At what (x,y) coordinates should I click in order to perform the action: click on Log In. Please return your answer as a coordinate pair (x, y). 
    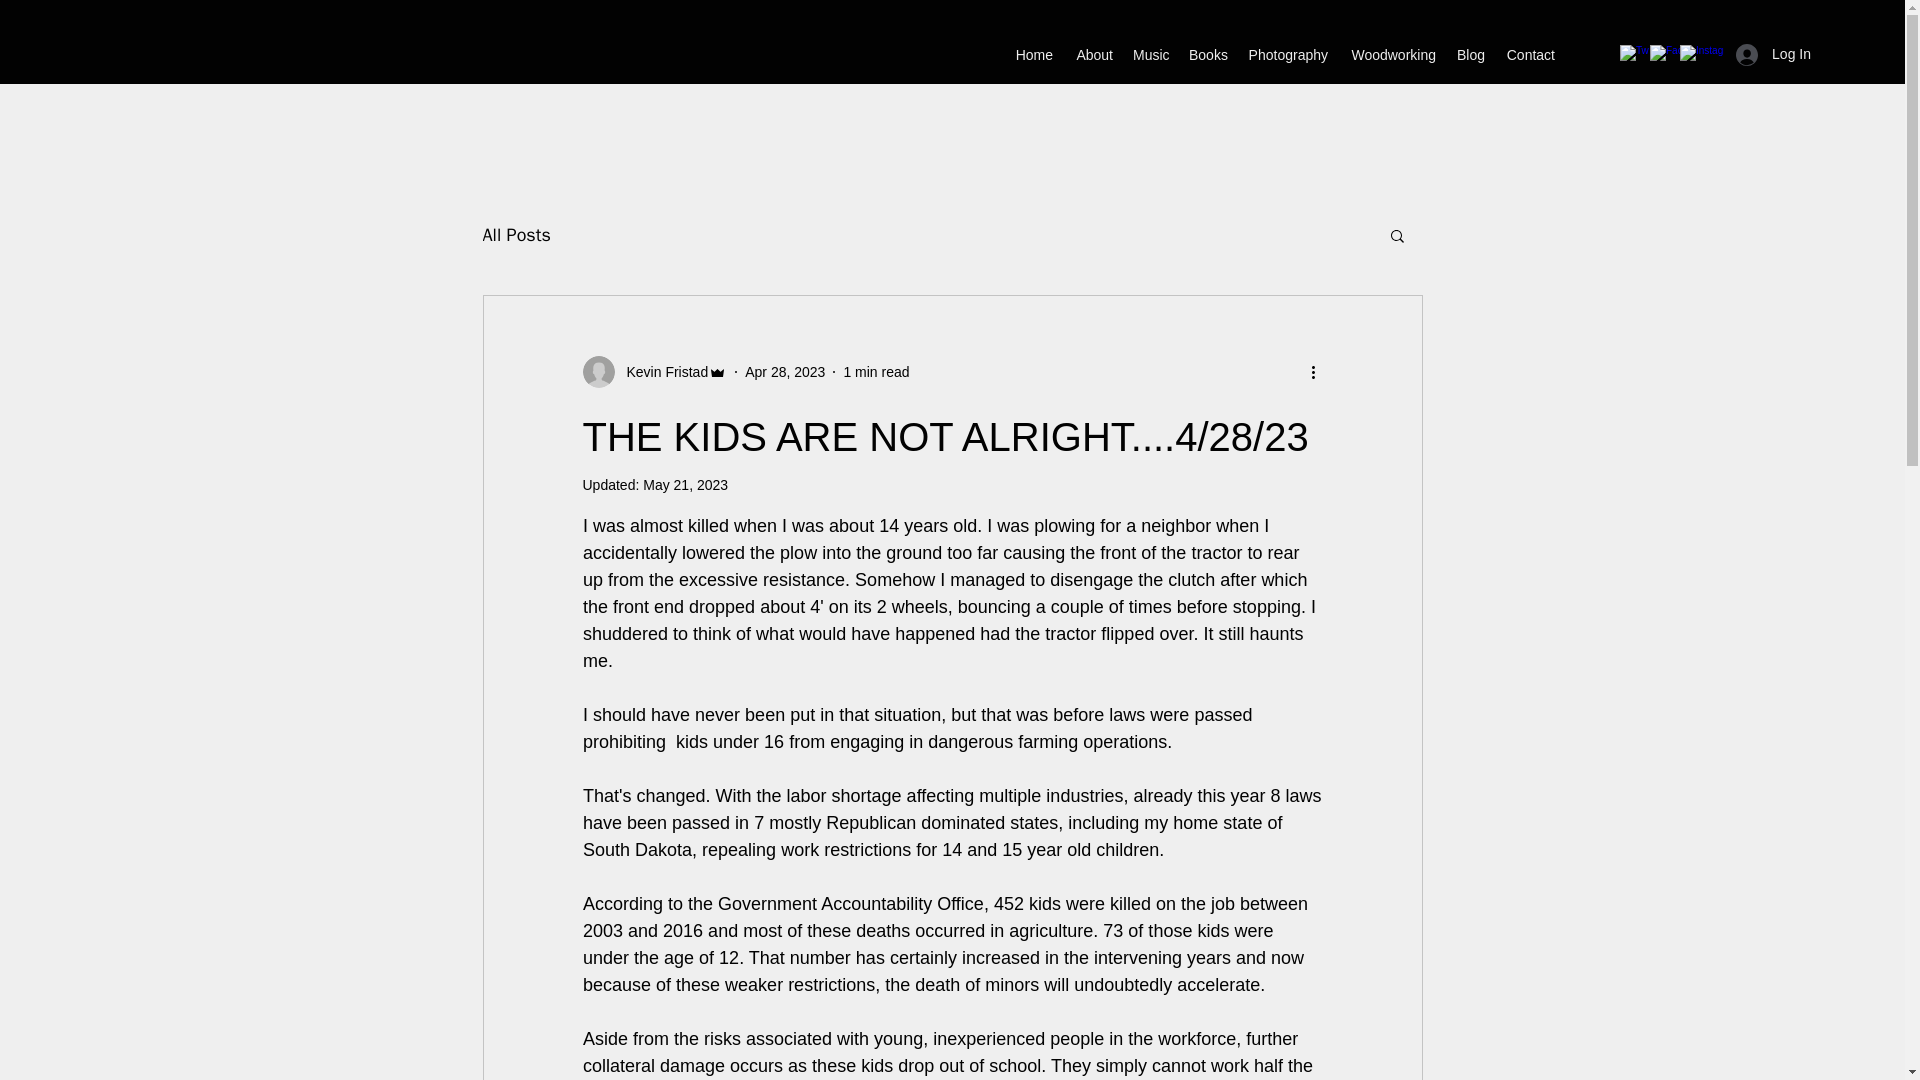
    Looking at the image, I should click on (1774, 54).